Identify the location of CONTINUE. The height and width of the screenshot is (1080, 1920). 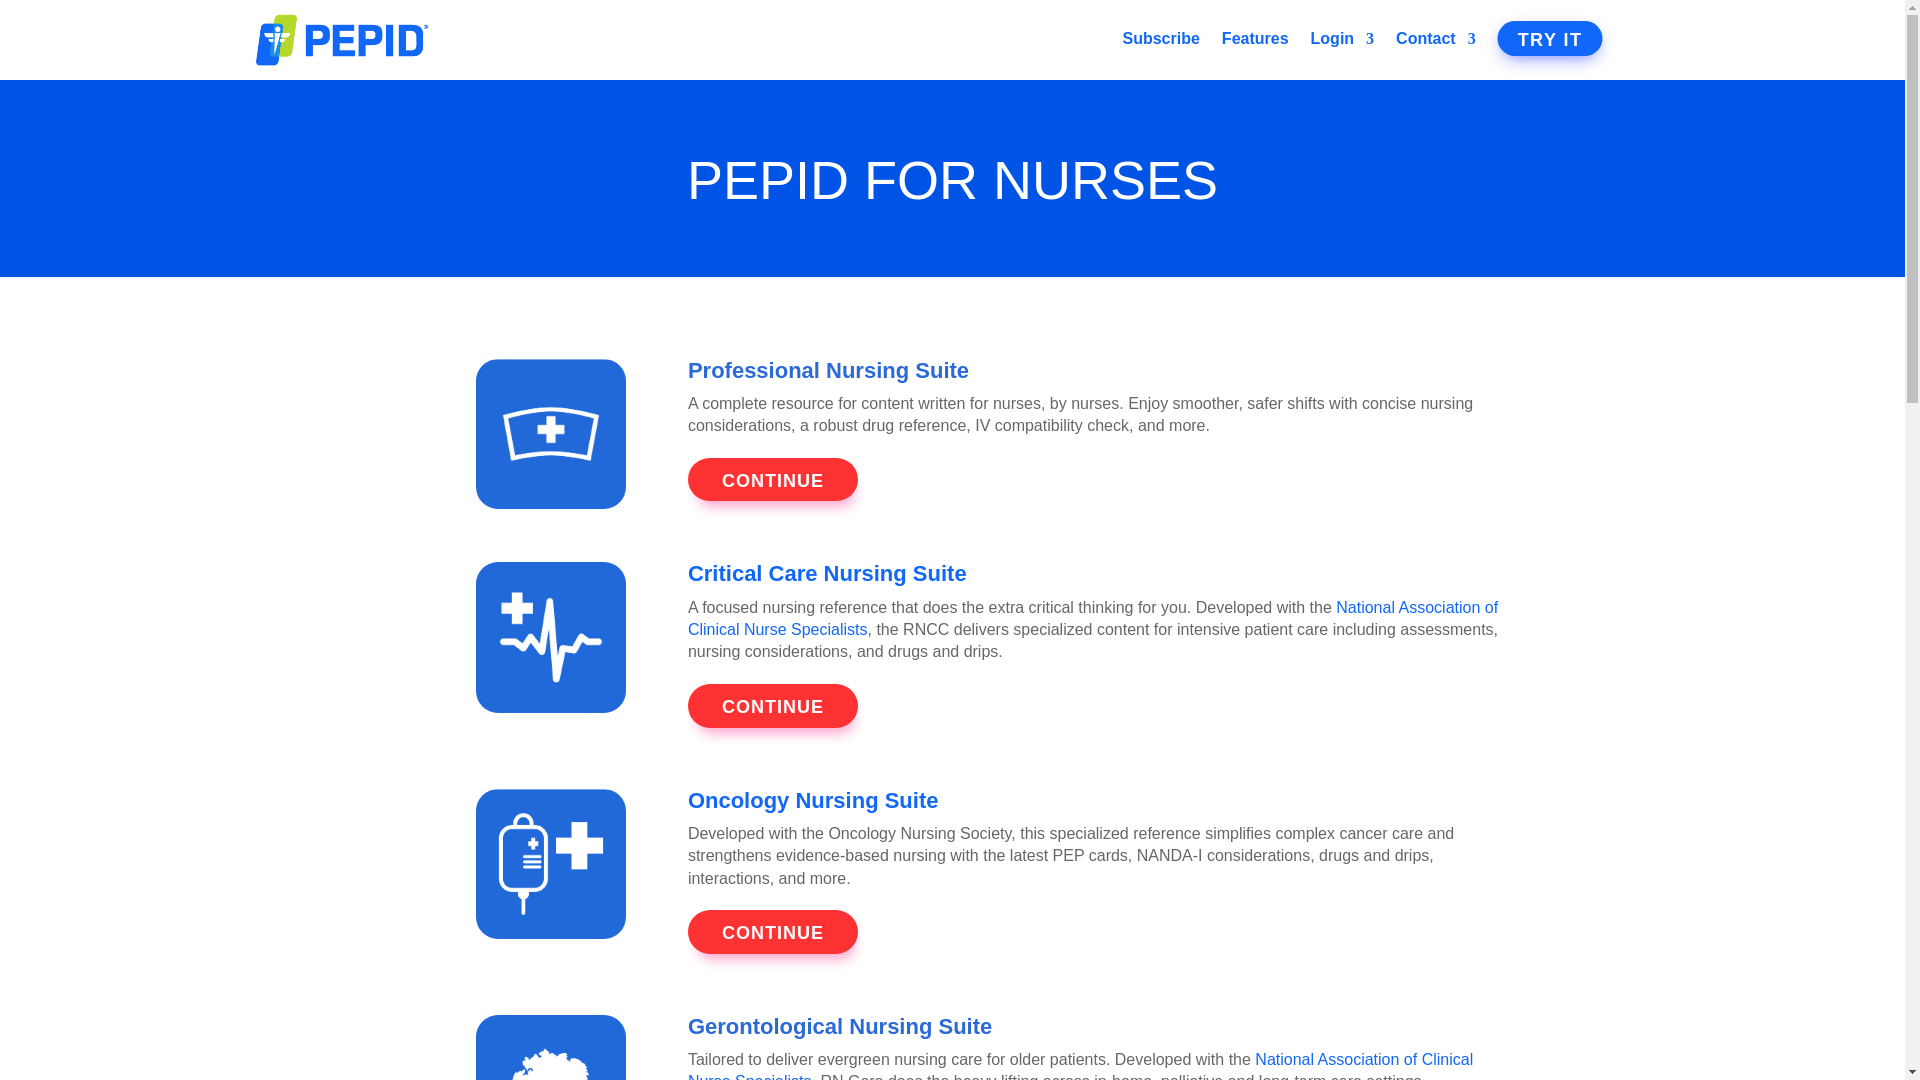
(772, 932).